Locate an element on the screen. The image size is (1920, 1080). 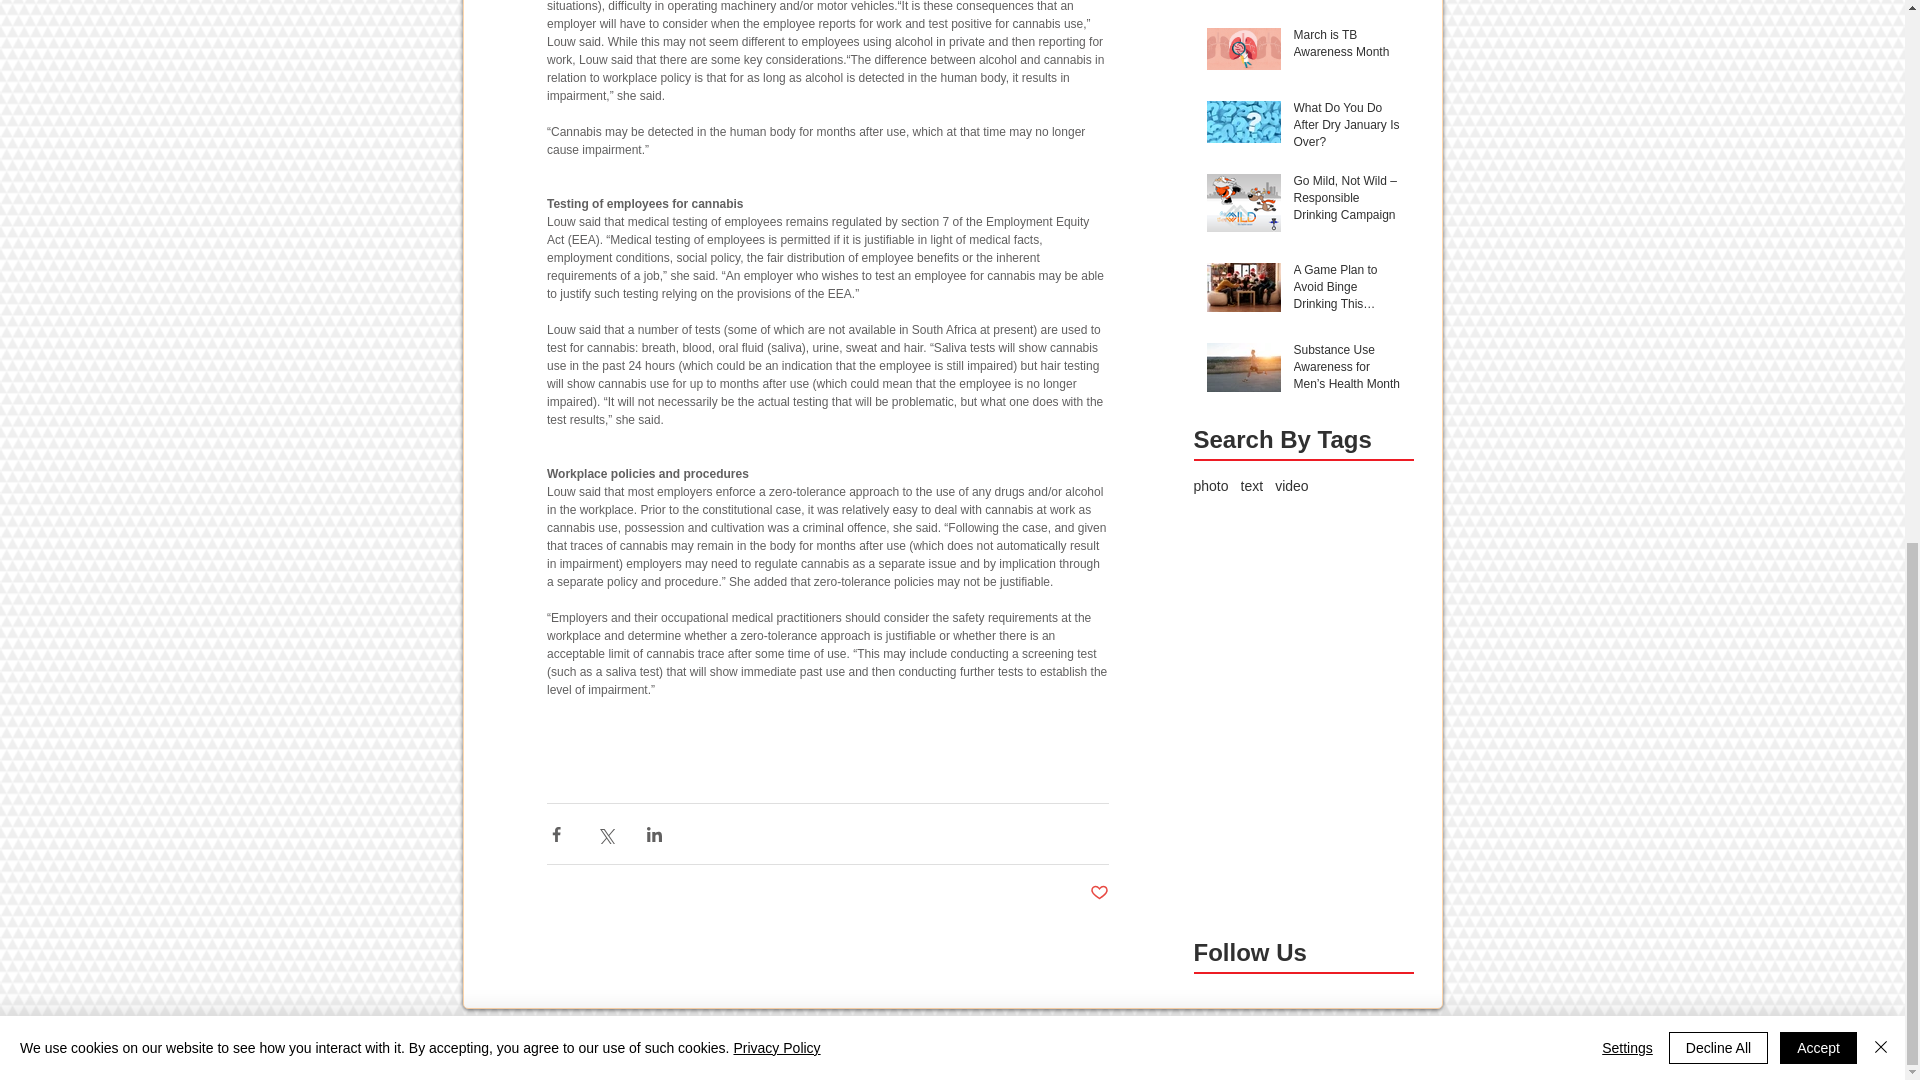
video is located at coordinates (1290, 486).